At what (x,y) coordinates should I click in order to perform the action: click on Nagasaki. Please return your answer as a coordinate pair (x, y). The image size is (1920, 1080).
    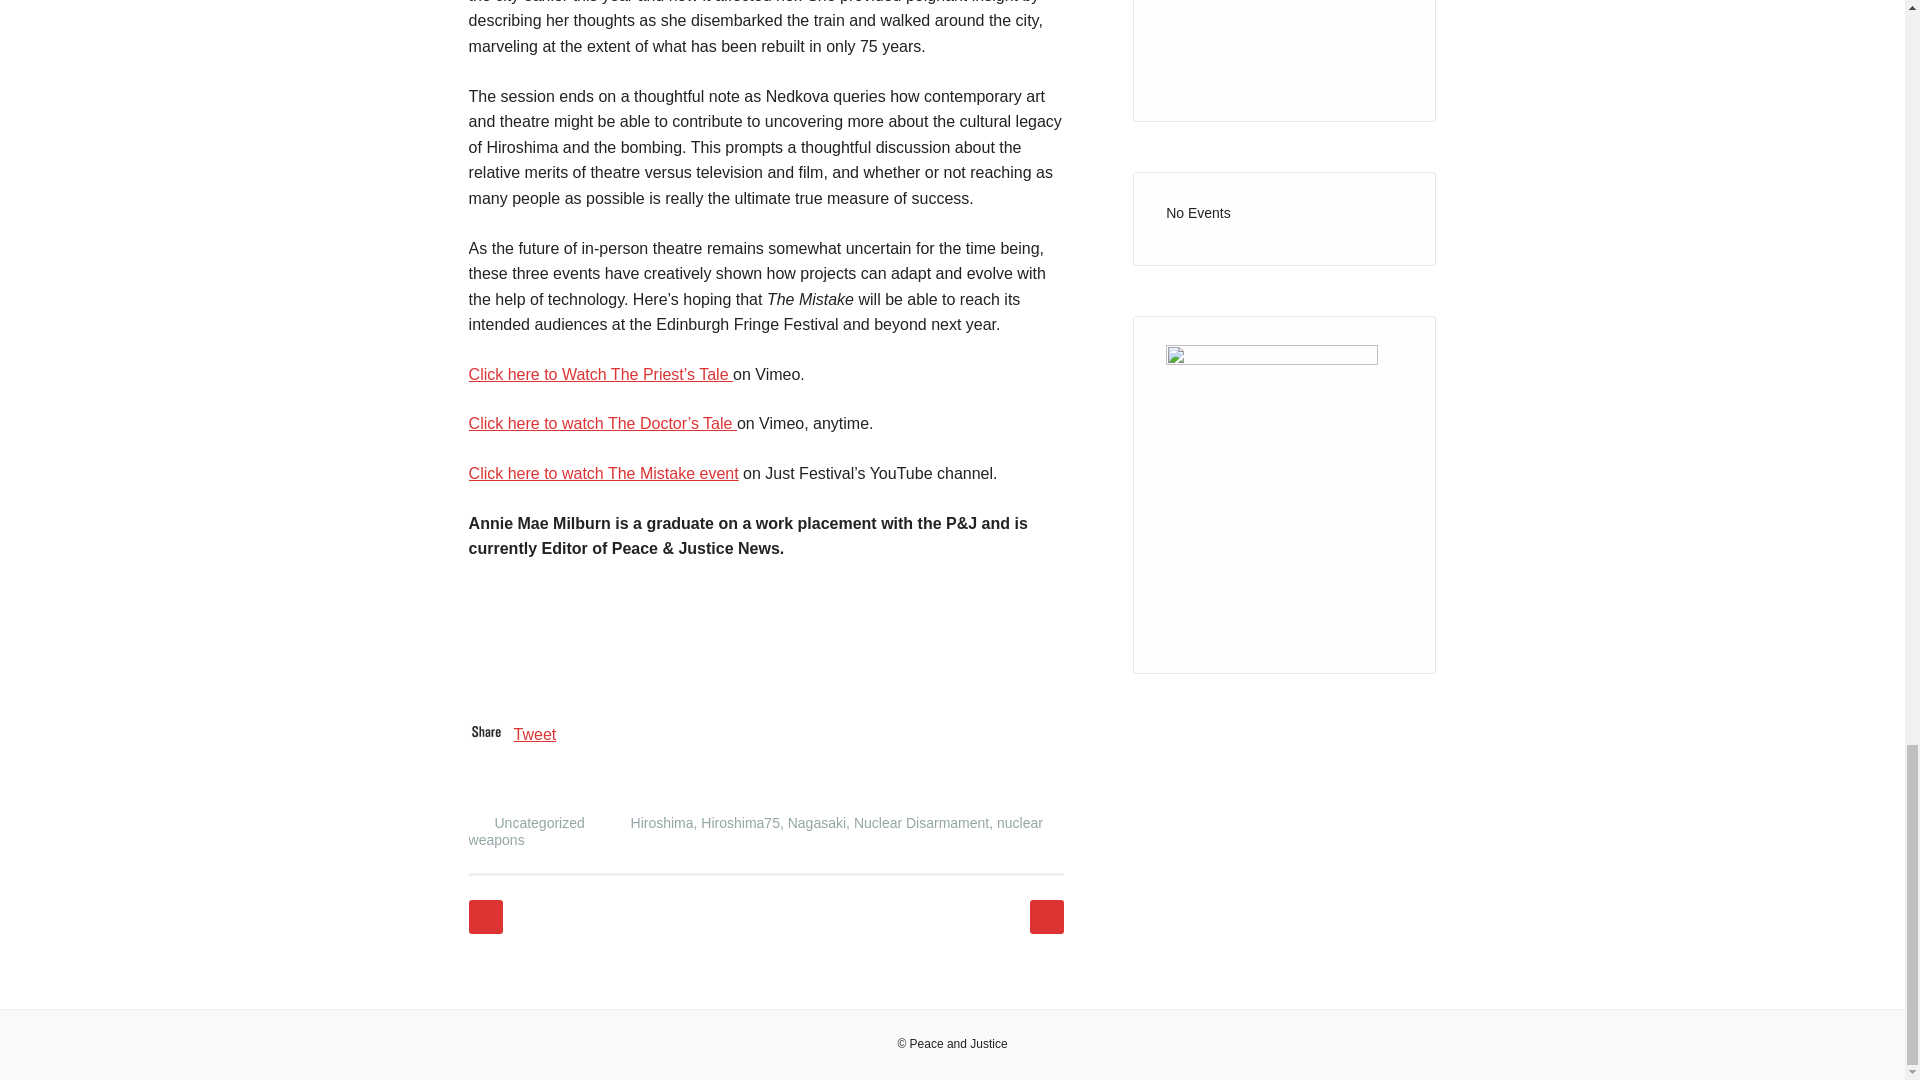
    Looking at the image, I should click on (816, 822).